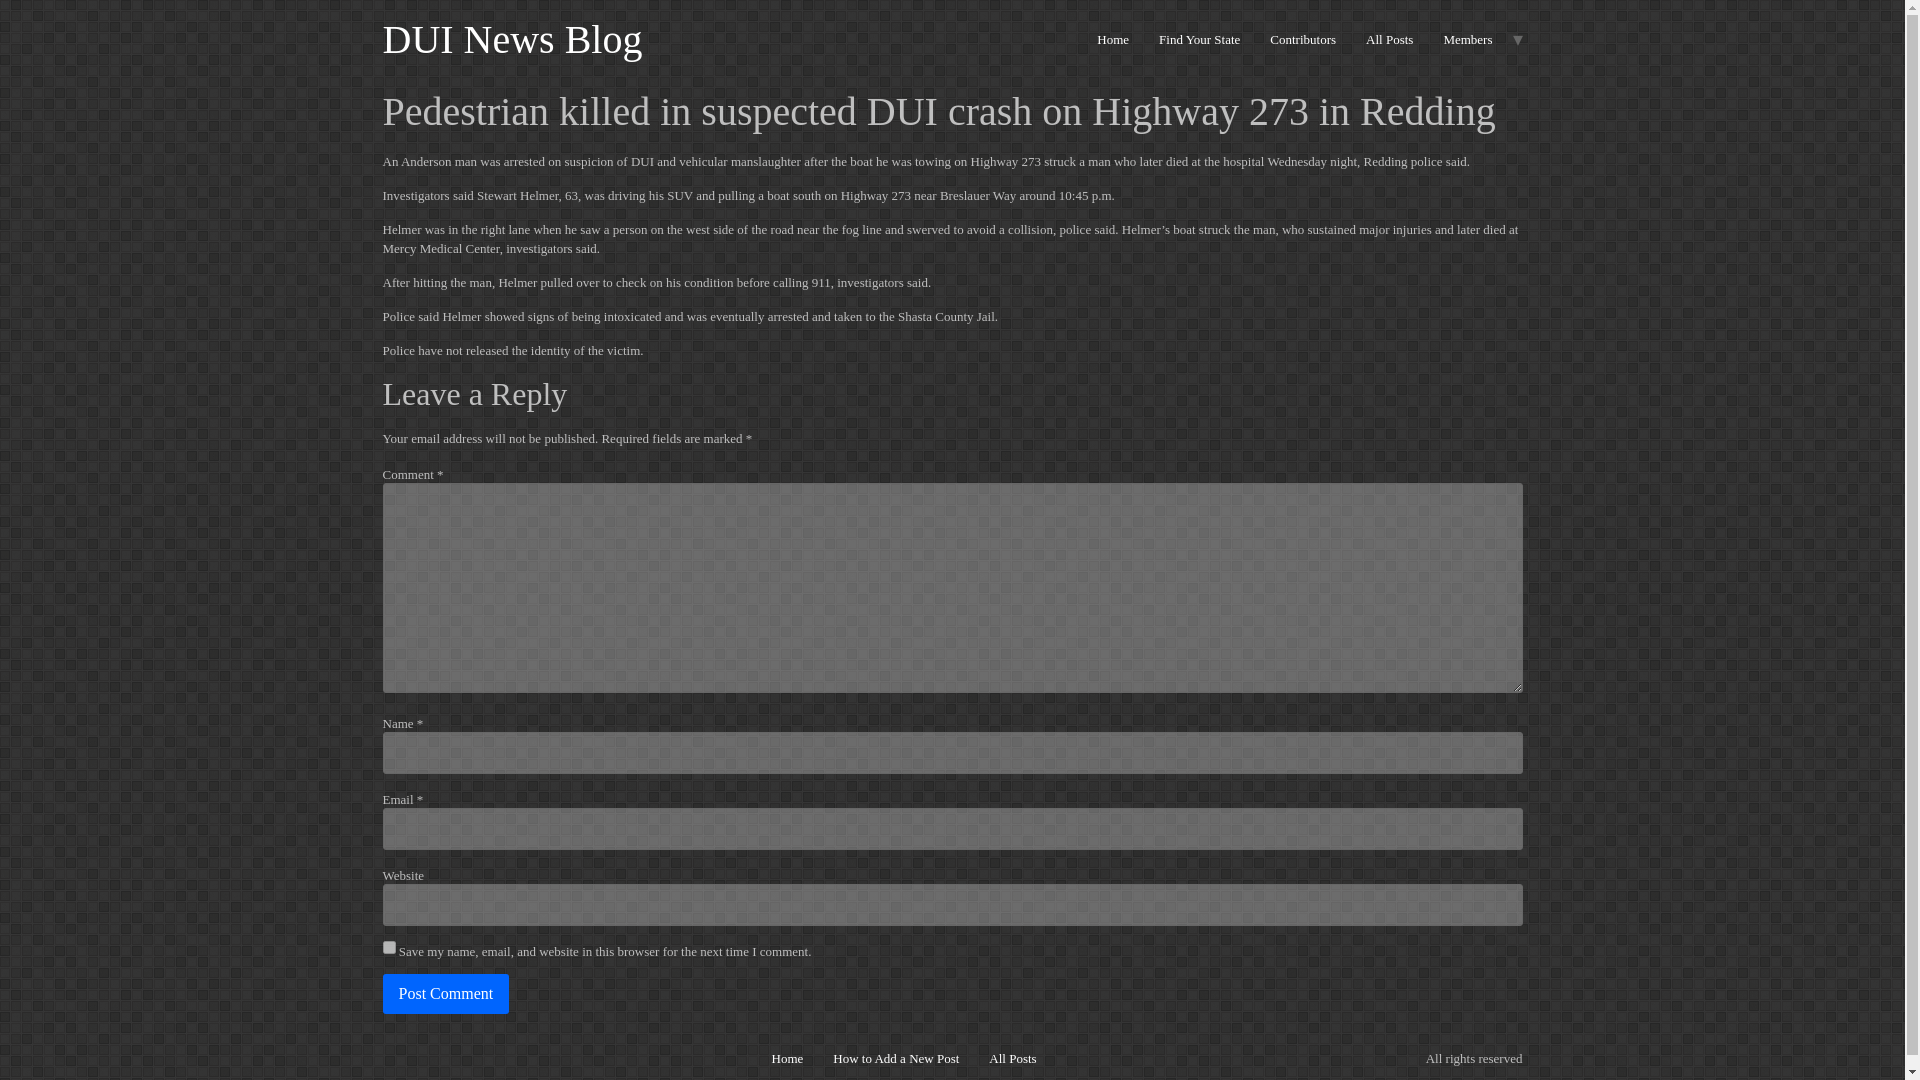 The width and height of the screenshot is (1920, 1080). I want to click on How to Add a New Post, so click(895, 1058).